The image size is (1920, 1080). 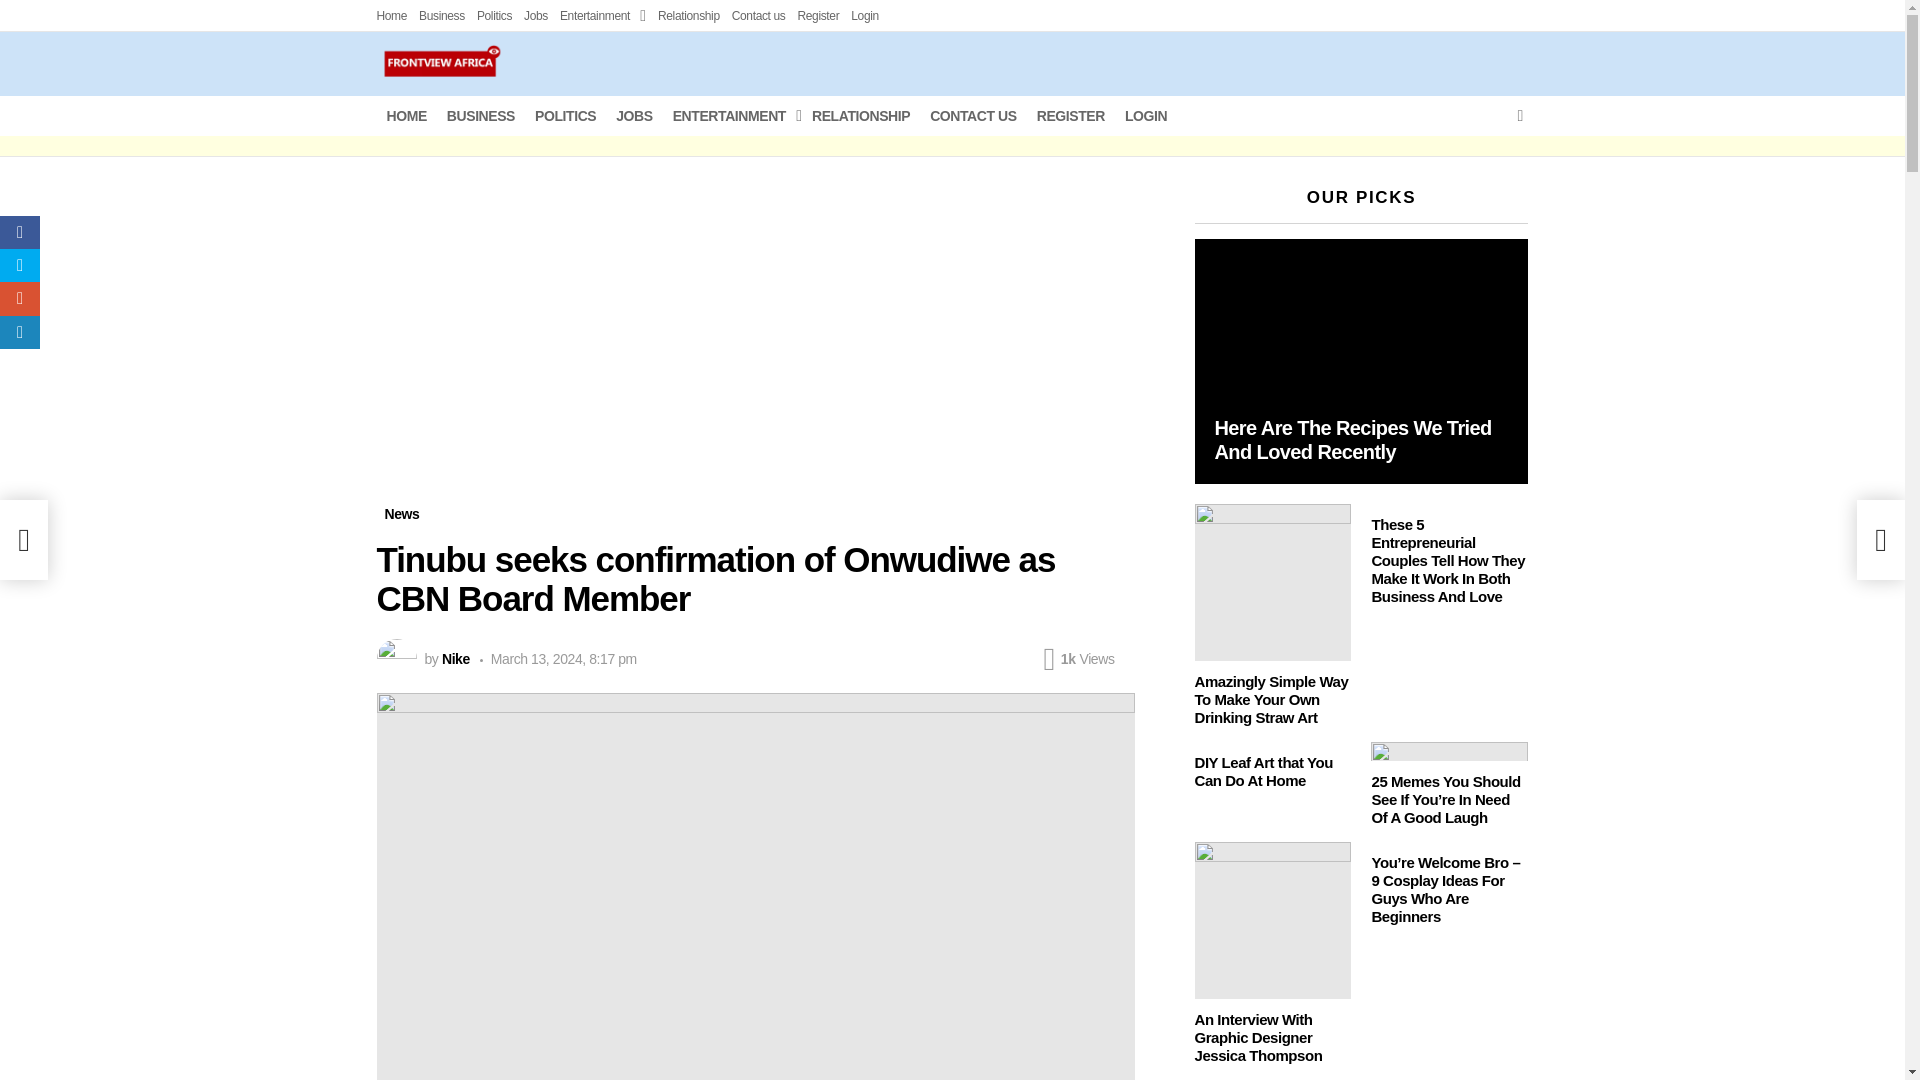 I want to click on REGISTER, so click(x=1071, y=116).